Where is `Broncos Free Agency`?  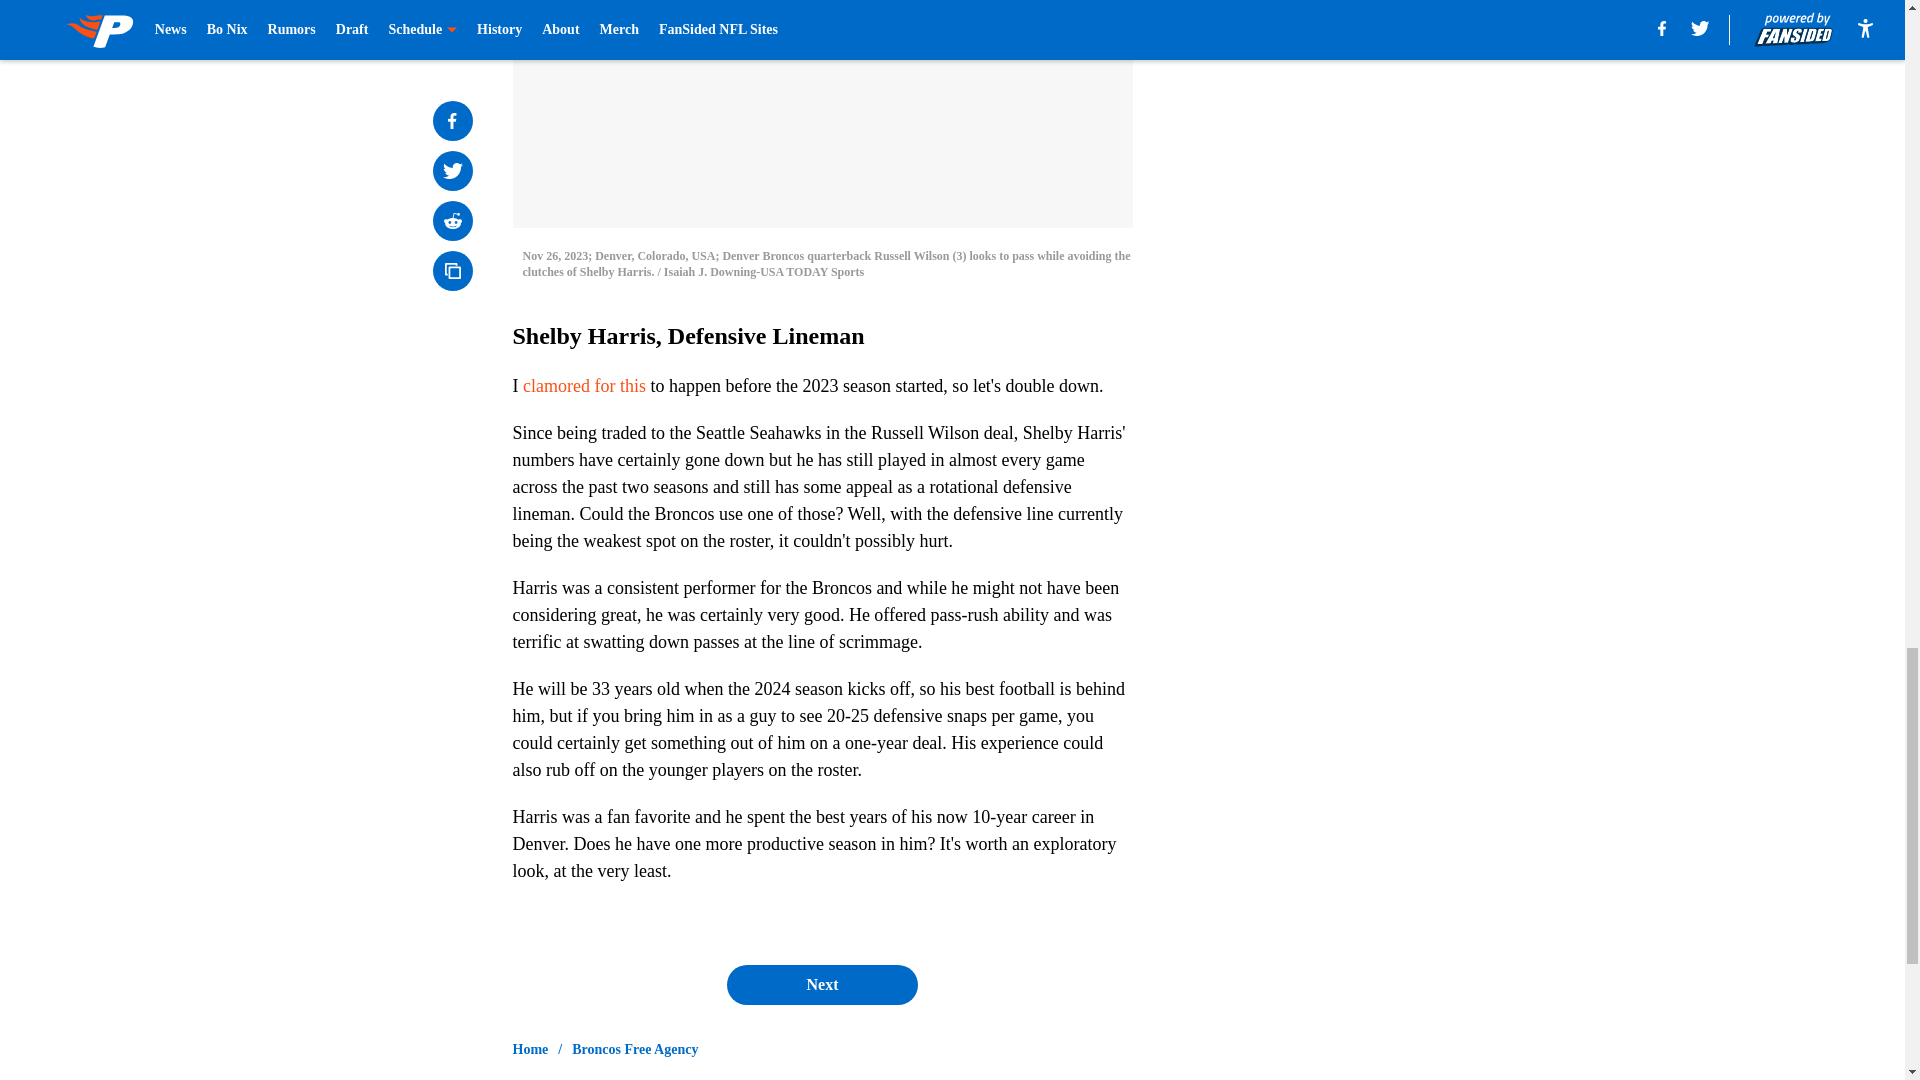
Broncos Free Agency is located at coordinates (635, 1050).